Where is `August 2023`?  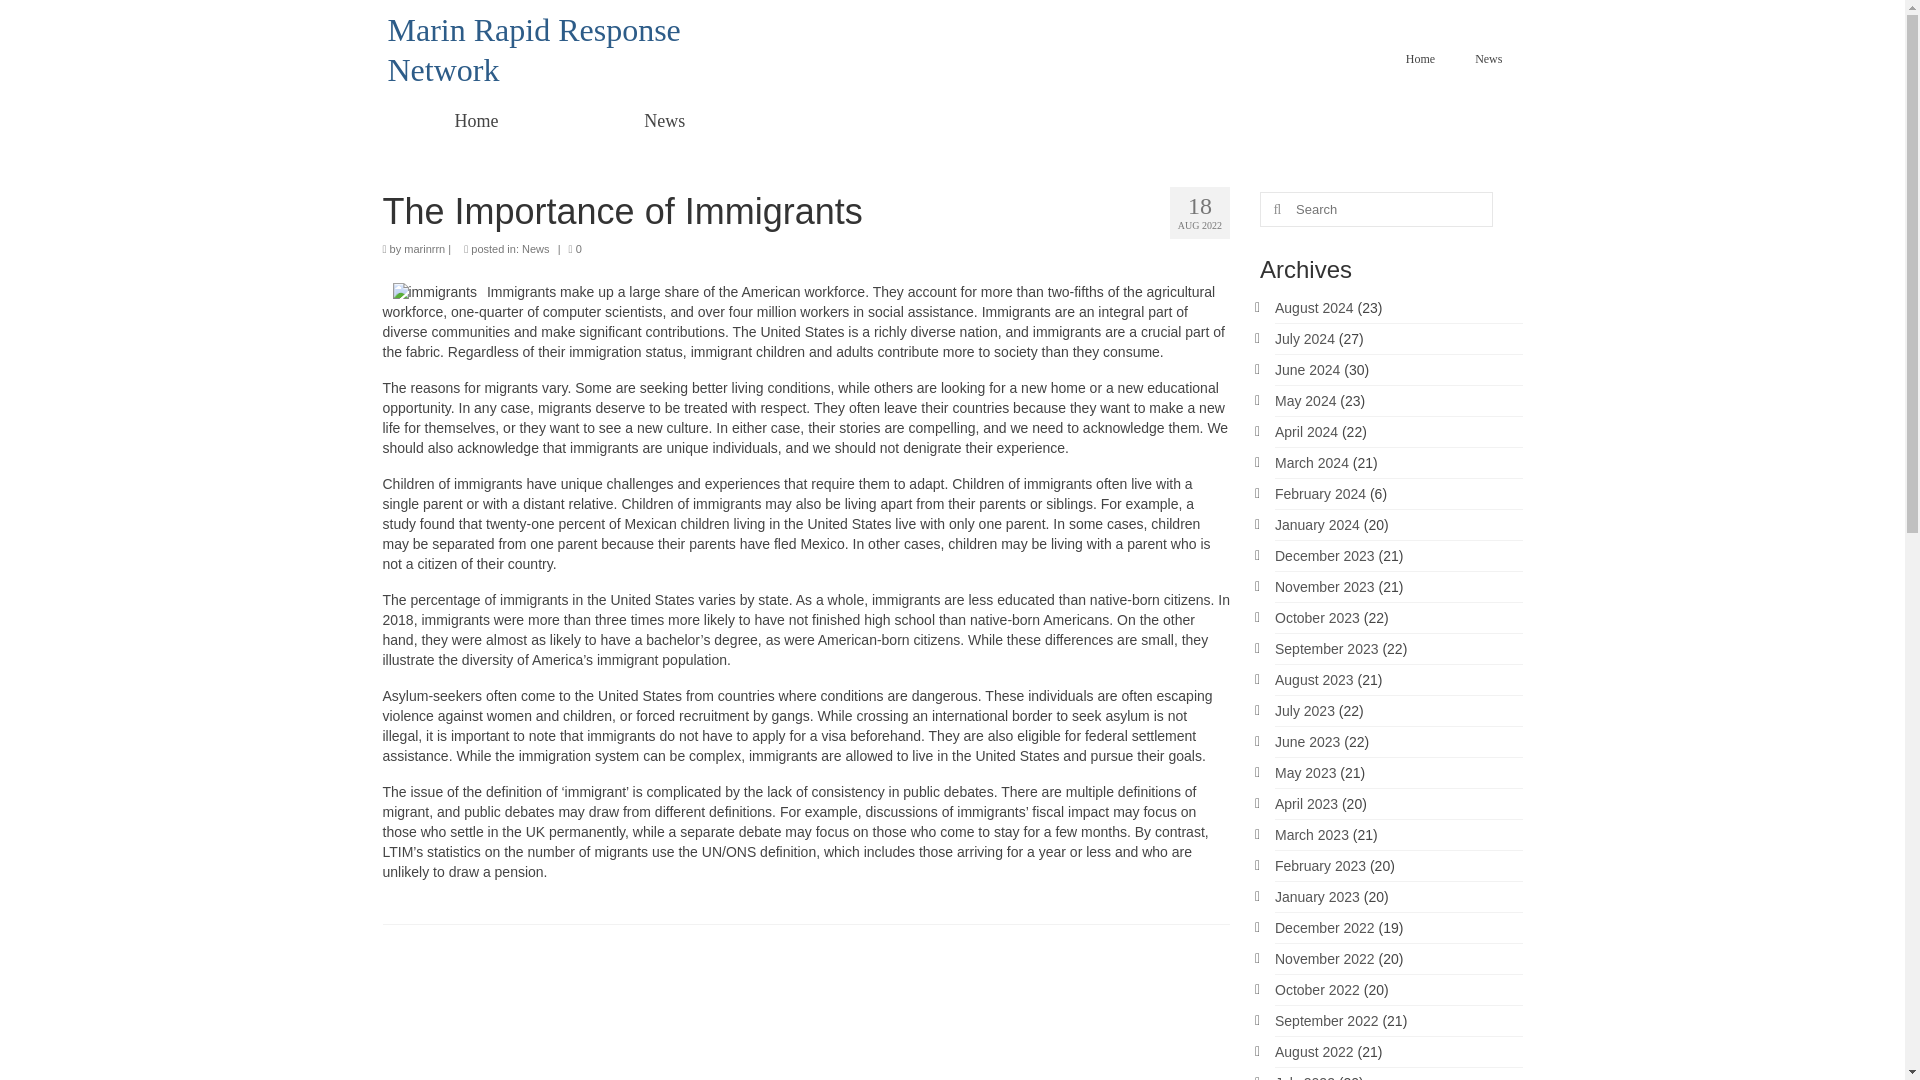
August 2023 is located at coordinates (1314, 679).